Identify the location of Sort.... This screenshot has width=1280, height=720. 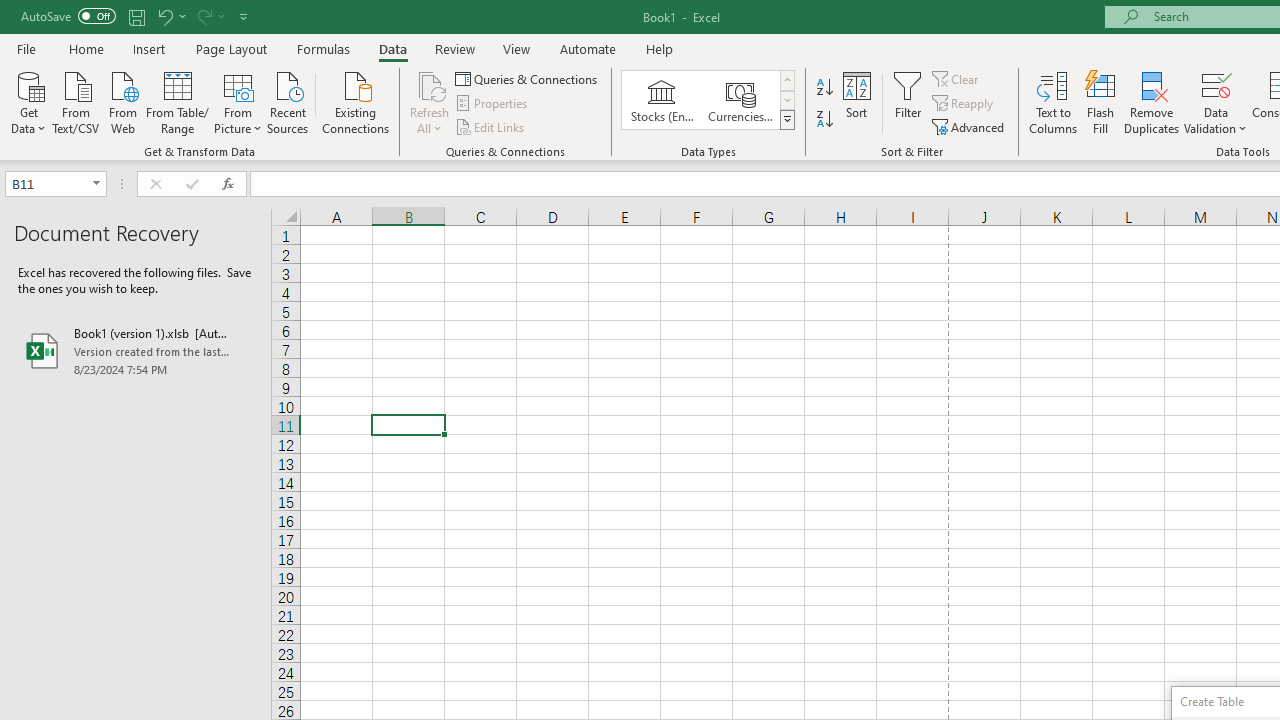
(856, 102).